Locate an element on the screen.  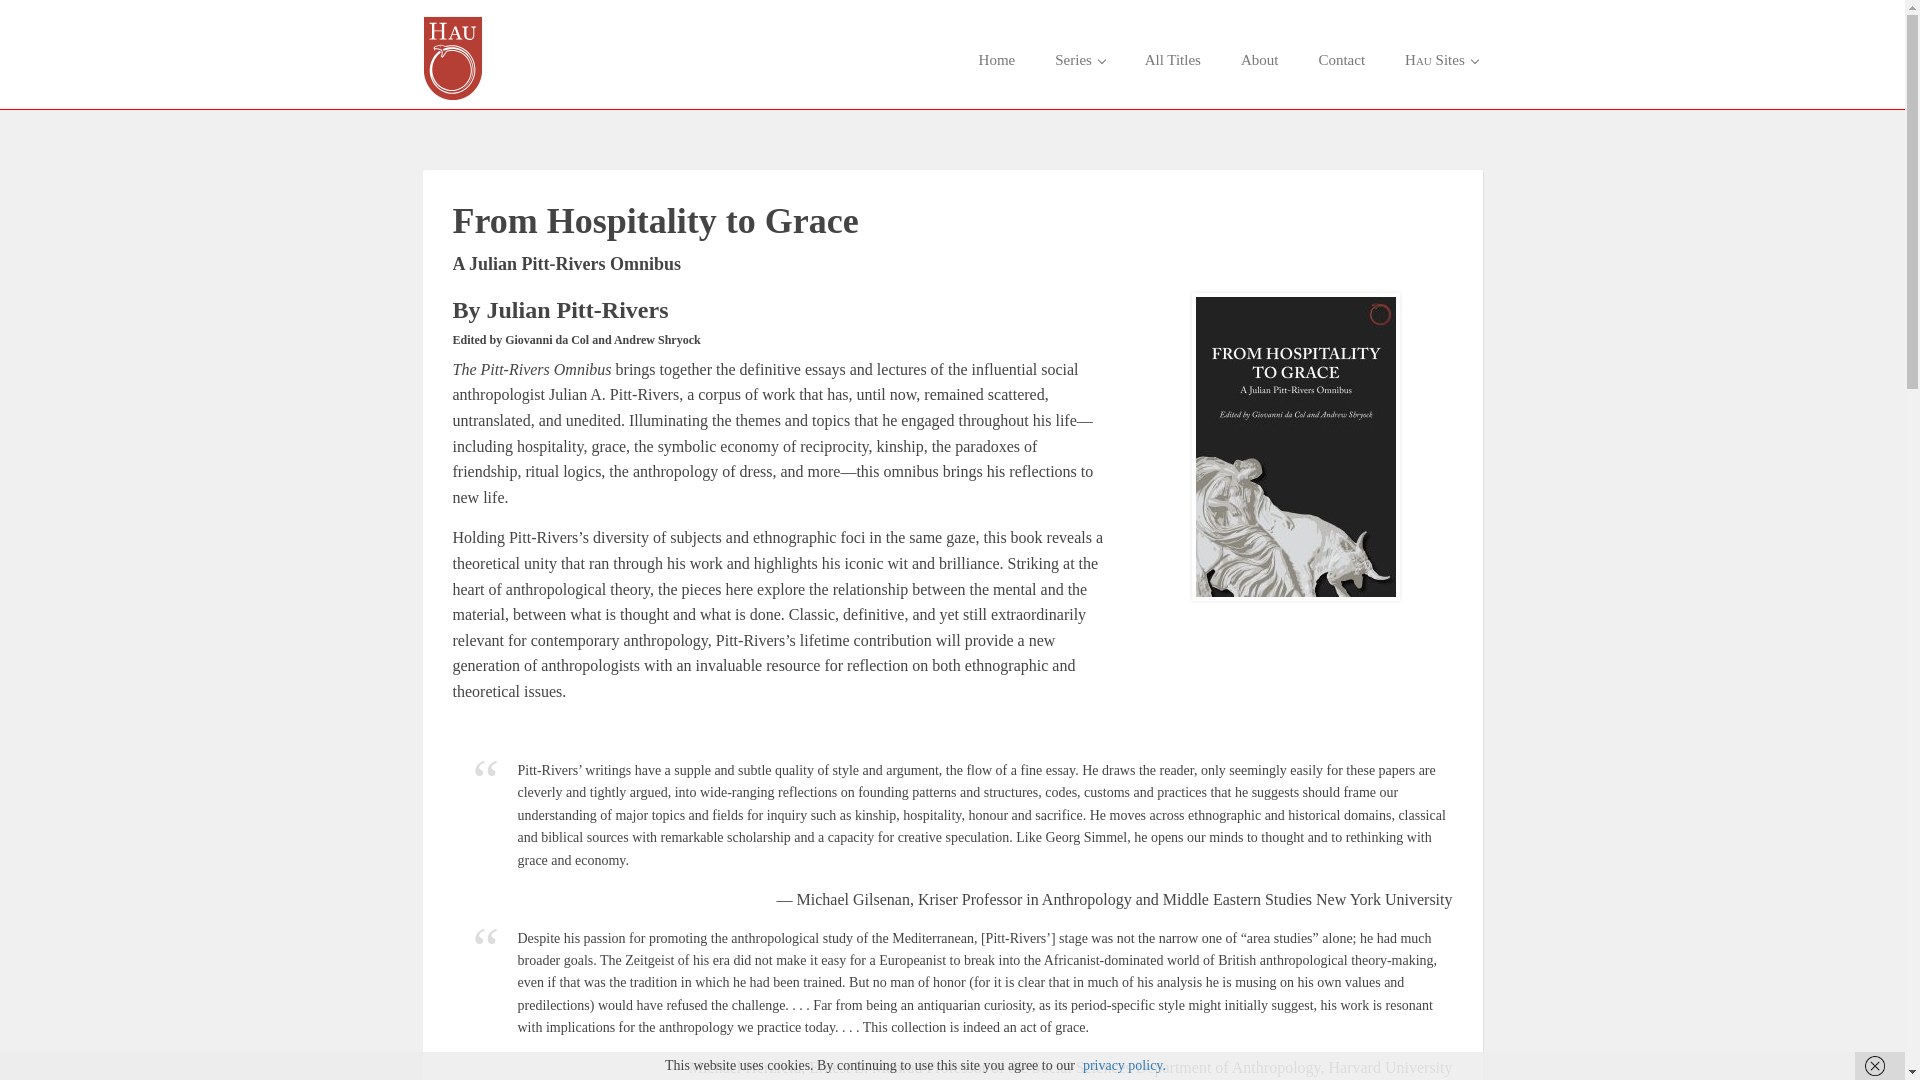
Contact is located at coordinates (1340, 60).